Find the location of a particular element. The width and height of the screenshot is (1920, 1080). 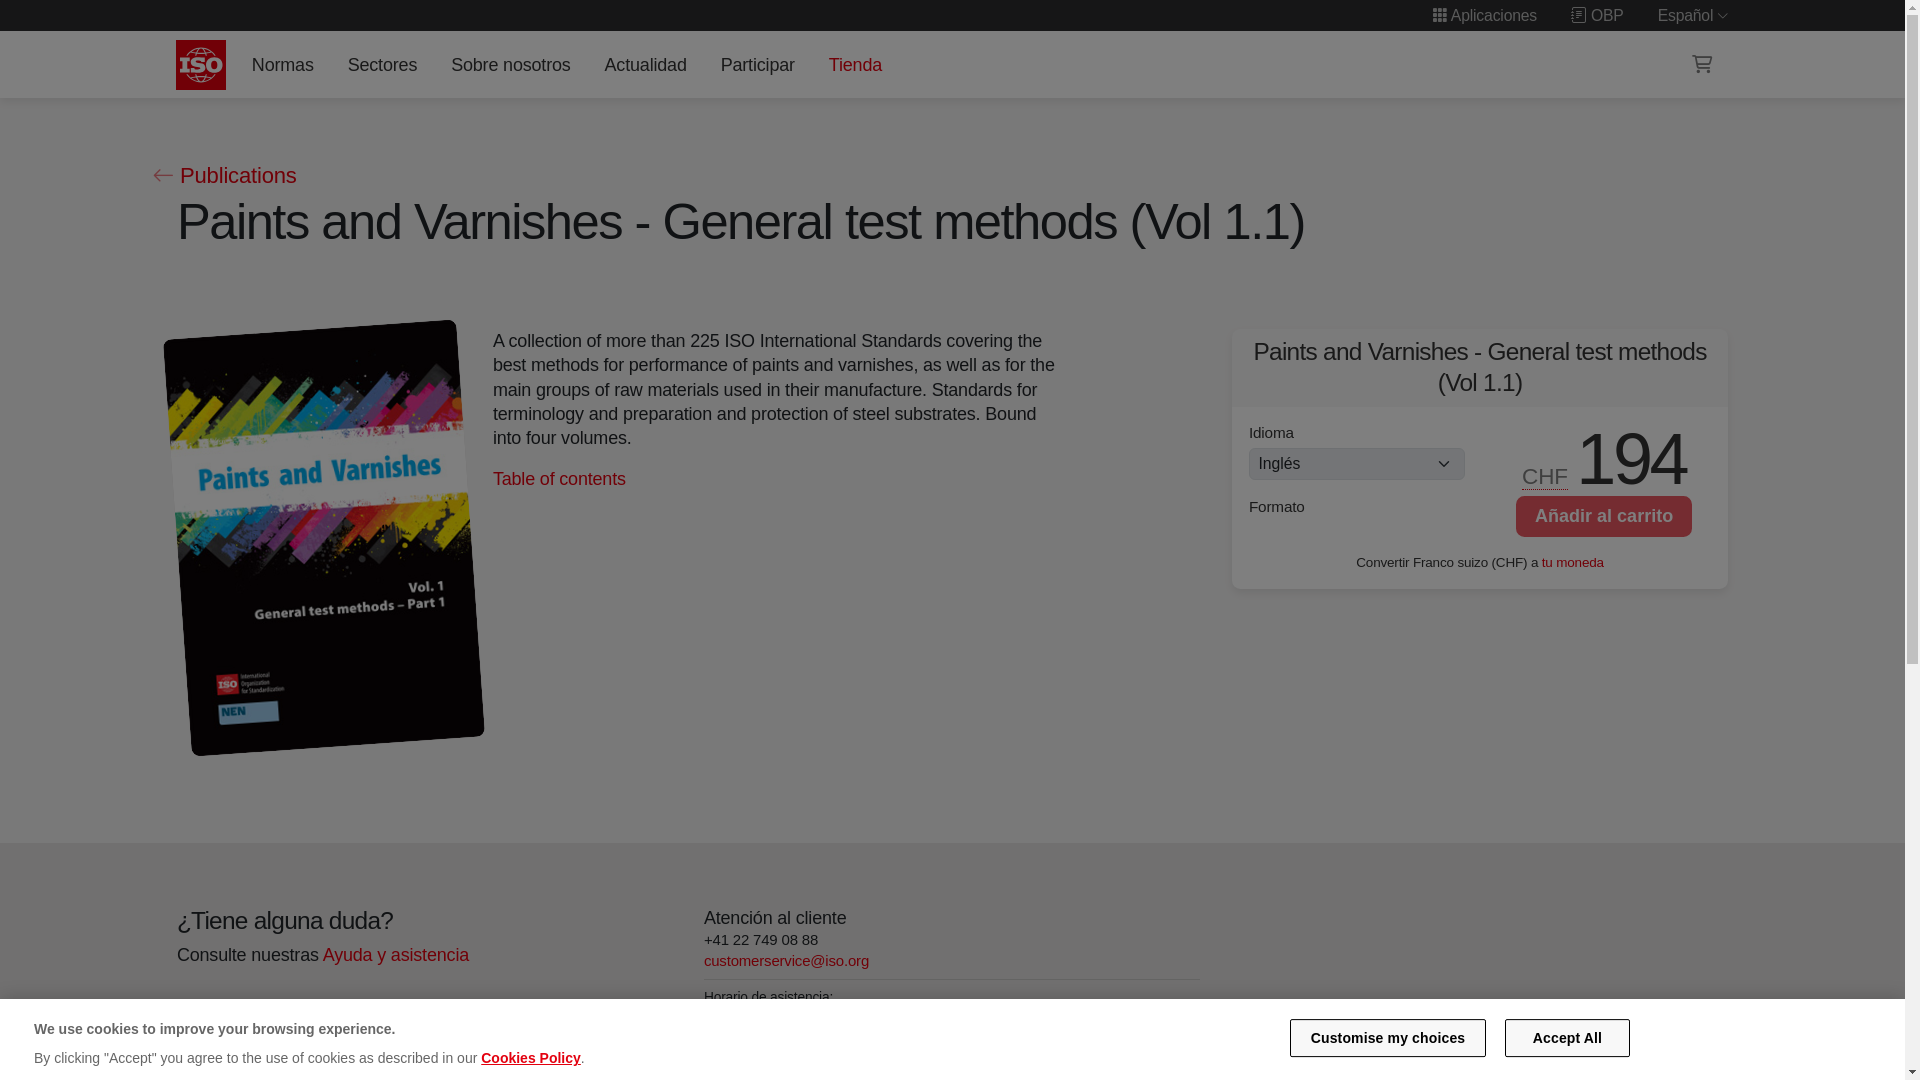

Sectores is located at coordinates (382, 64).